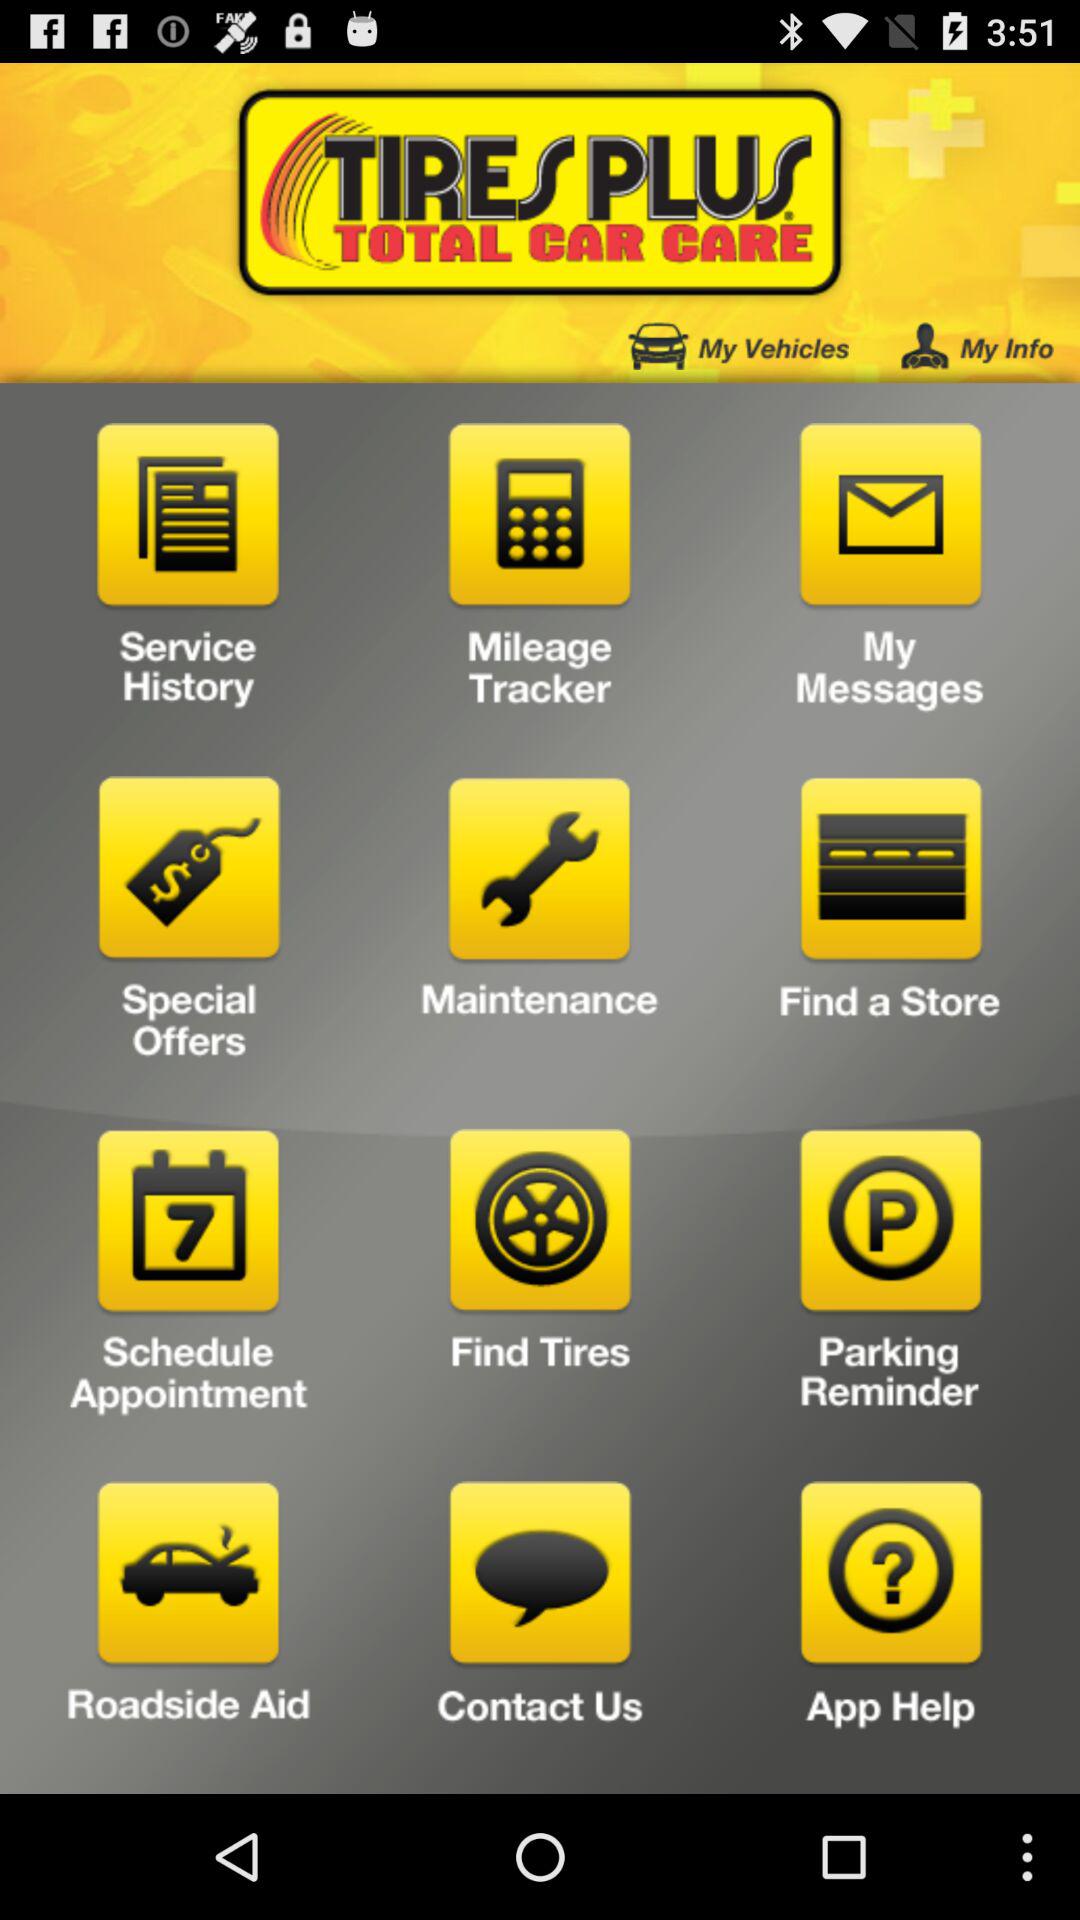 Image resolution: width=1080 pixels, height=1920 pixels. Describe the element at coordinates (890, 926) in the screenshot. I see `locate store` at that location.